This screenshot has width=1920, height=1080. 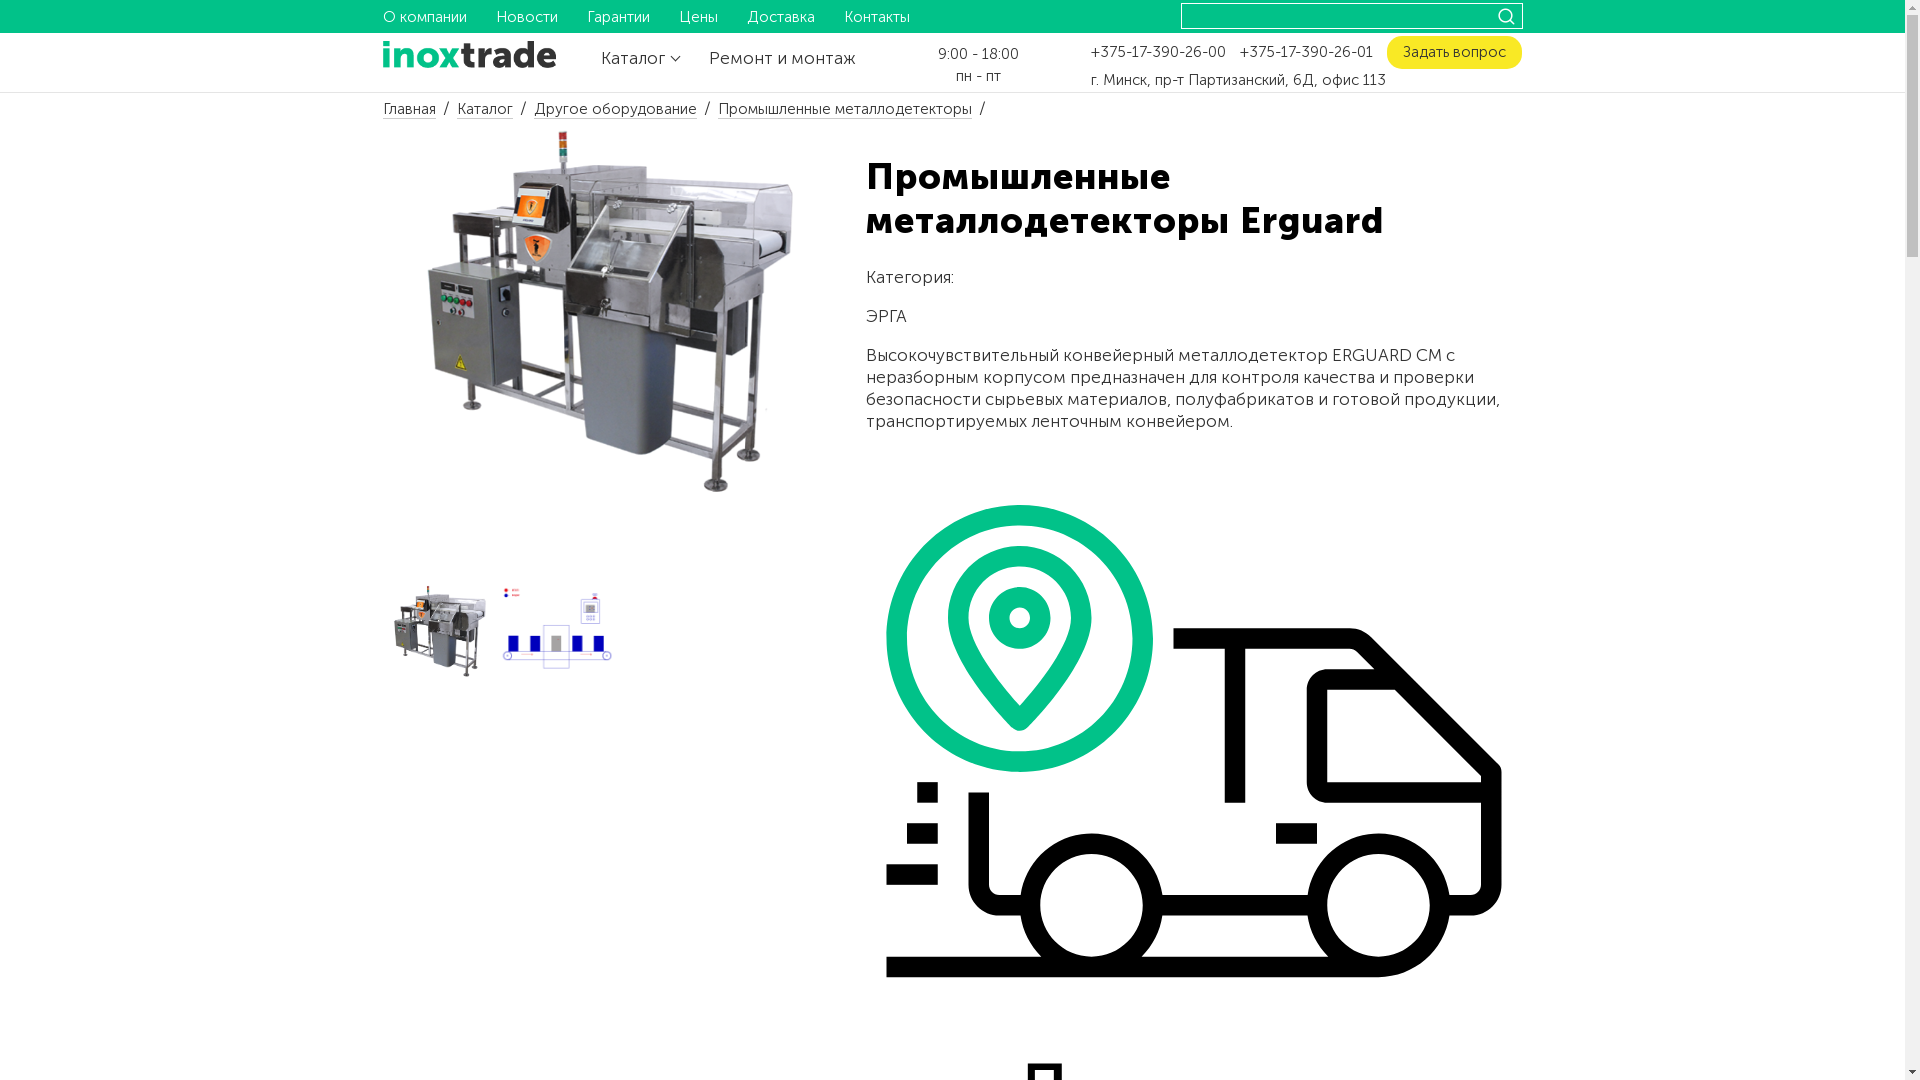 What do you see at coordinates (1306, 52) in the screenshot?
I see `+375-17-390-26-01` at bounding box center [1306, 52].